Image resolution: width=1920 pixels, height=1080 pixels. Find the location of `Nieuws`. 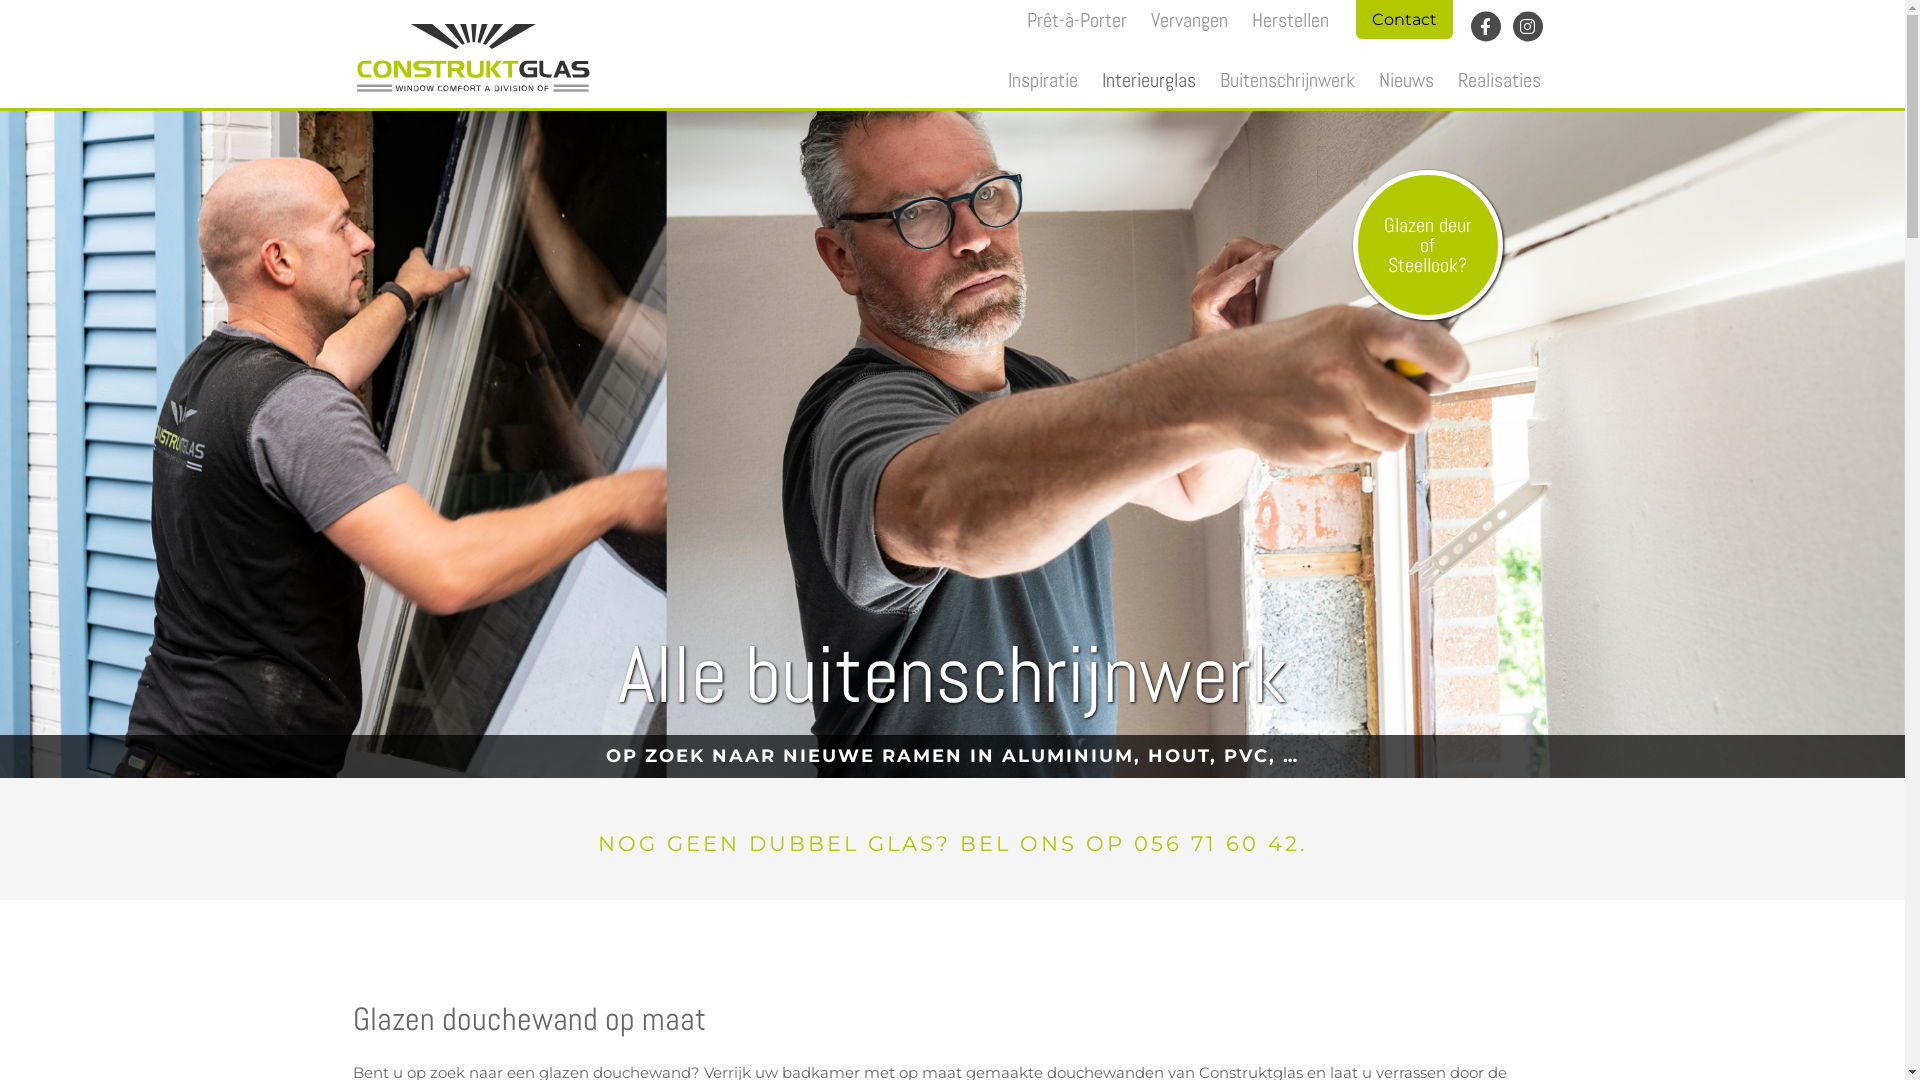

Nieuws is located at coordinates (1406, 80).